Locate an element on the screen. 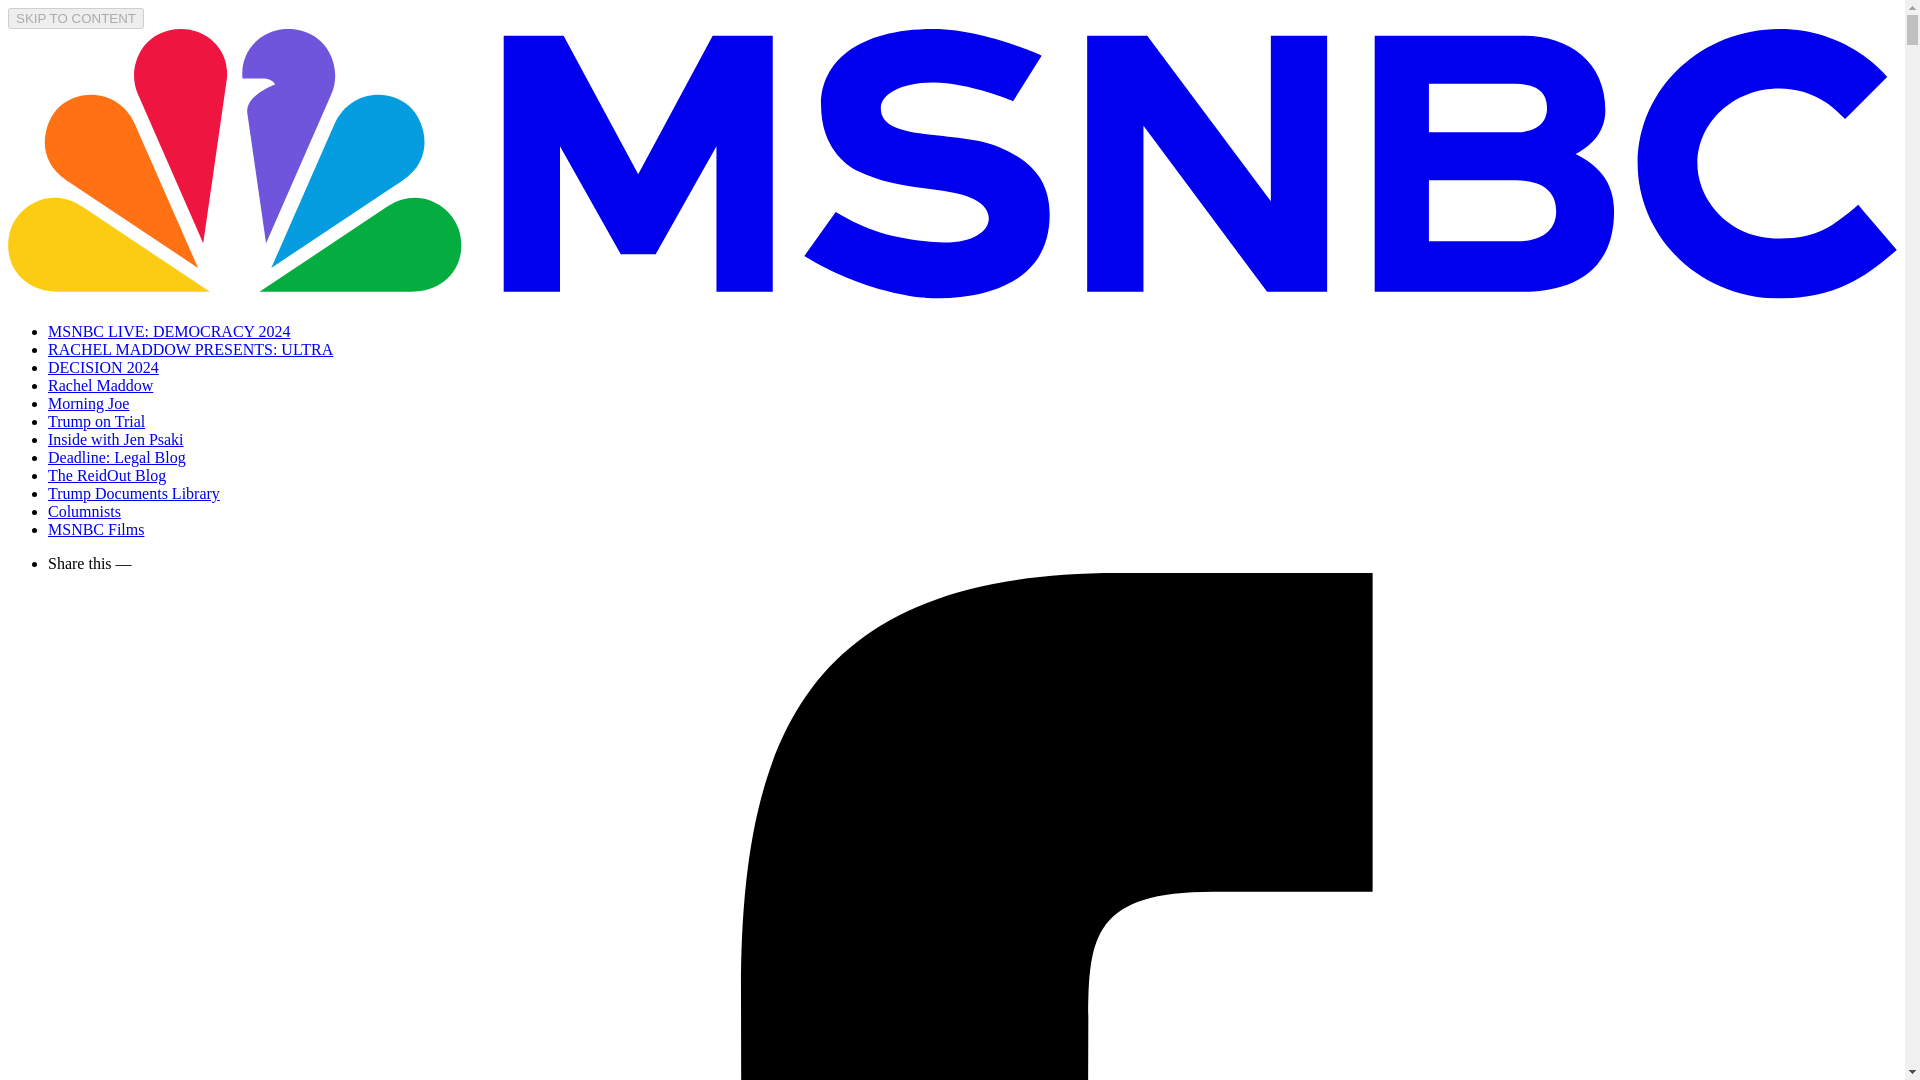  The ReidOut Blog is located at coordinates (106, 474).